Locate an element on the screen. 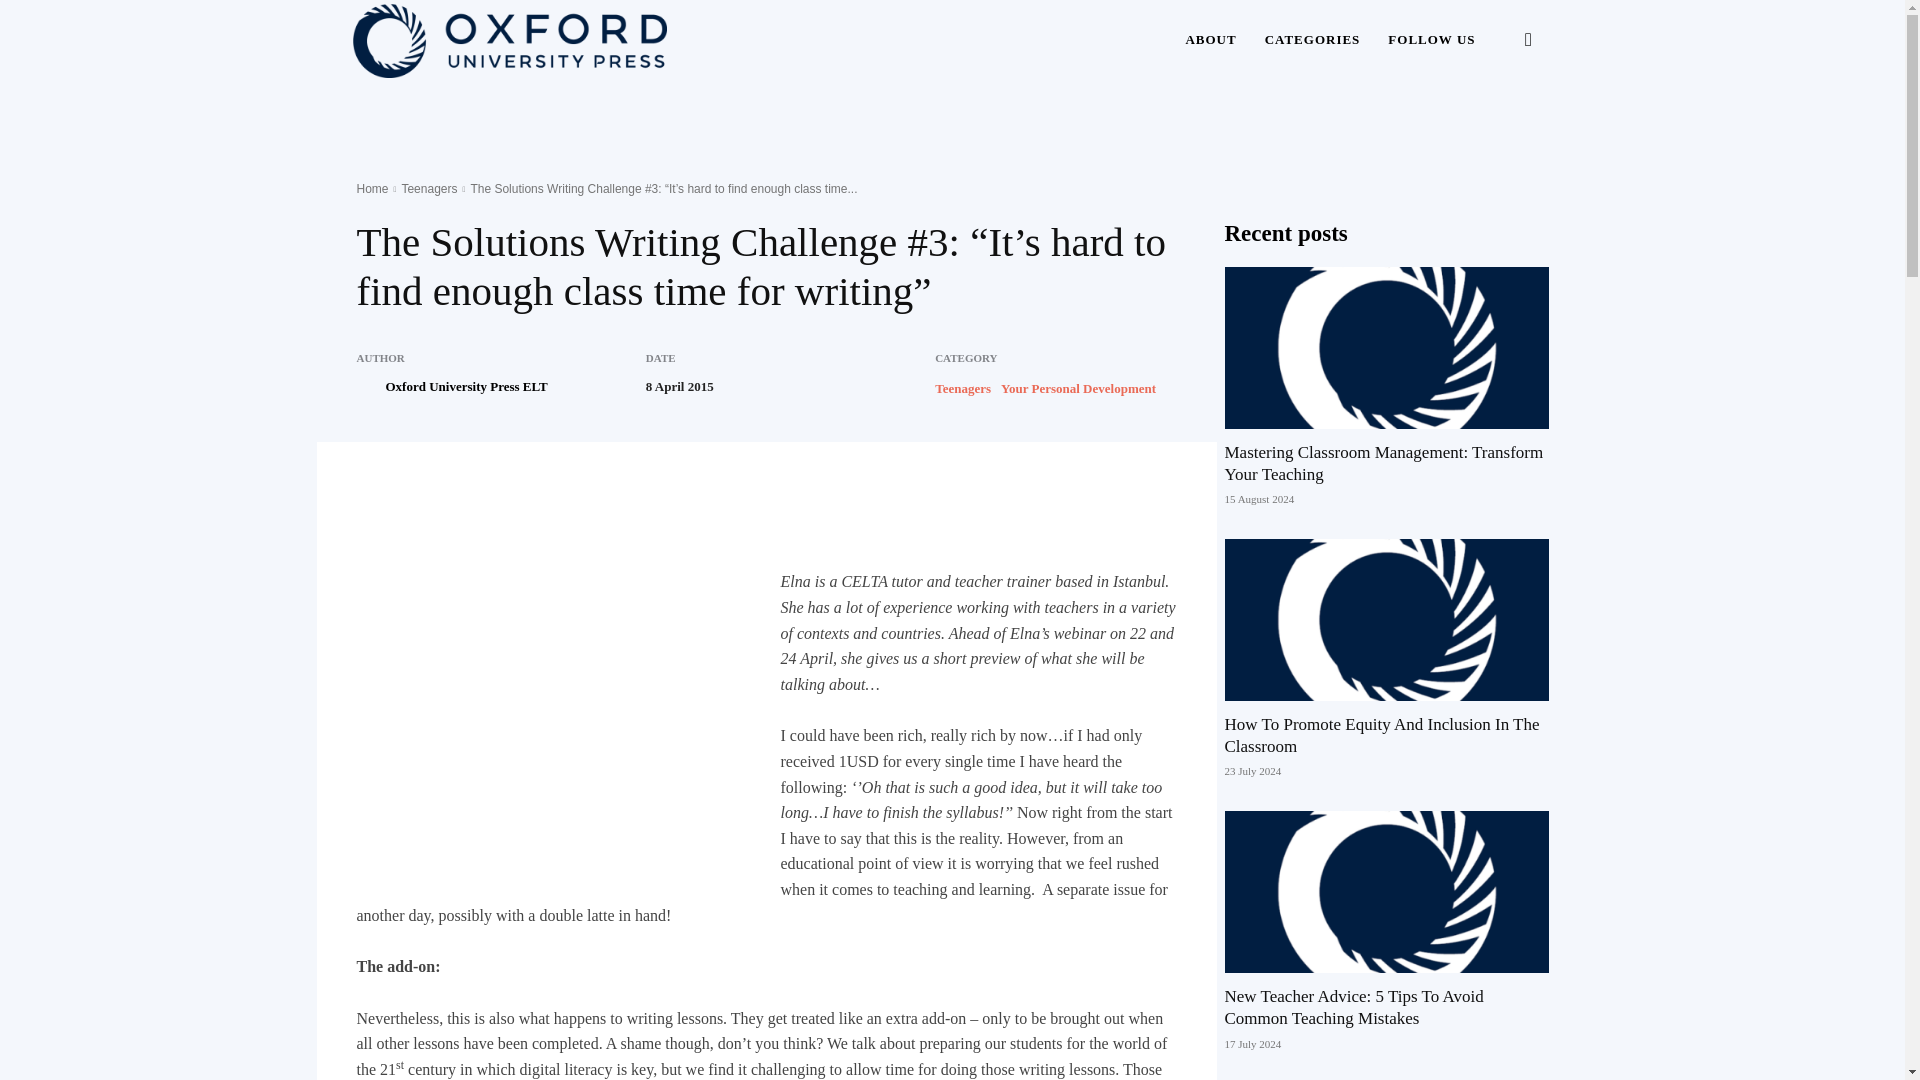 The width and height of the screenshot is (1920, 1080). CATEGORIES is located at coordinates (1312, 40).